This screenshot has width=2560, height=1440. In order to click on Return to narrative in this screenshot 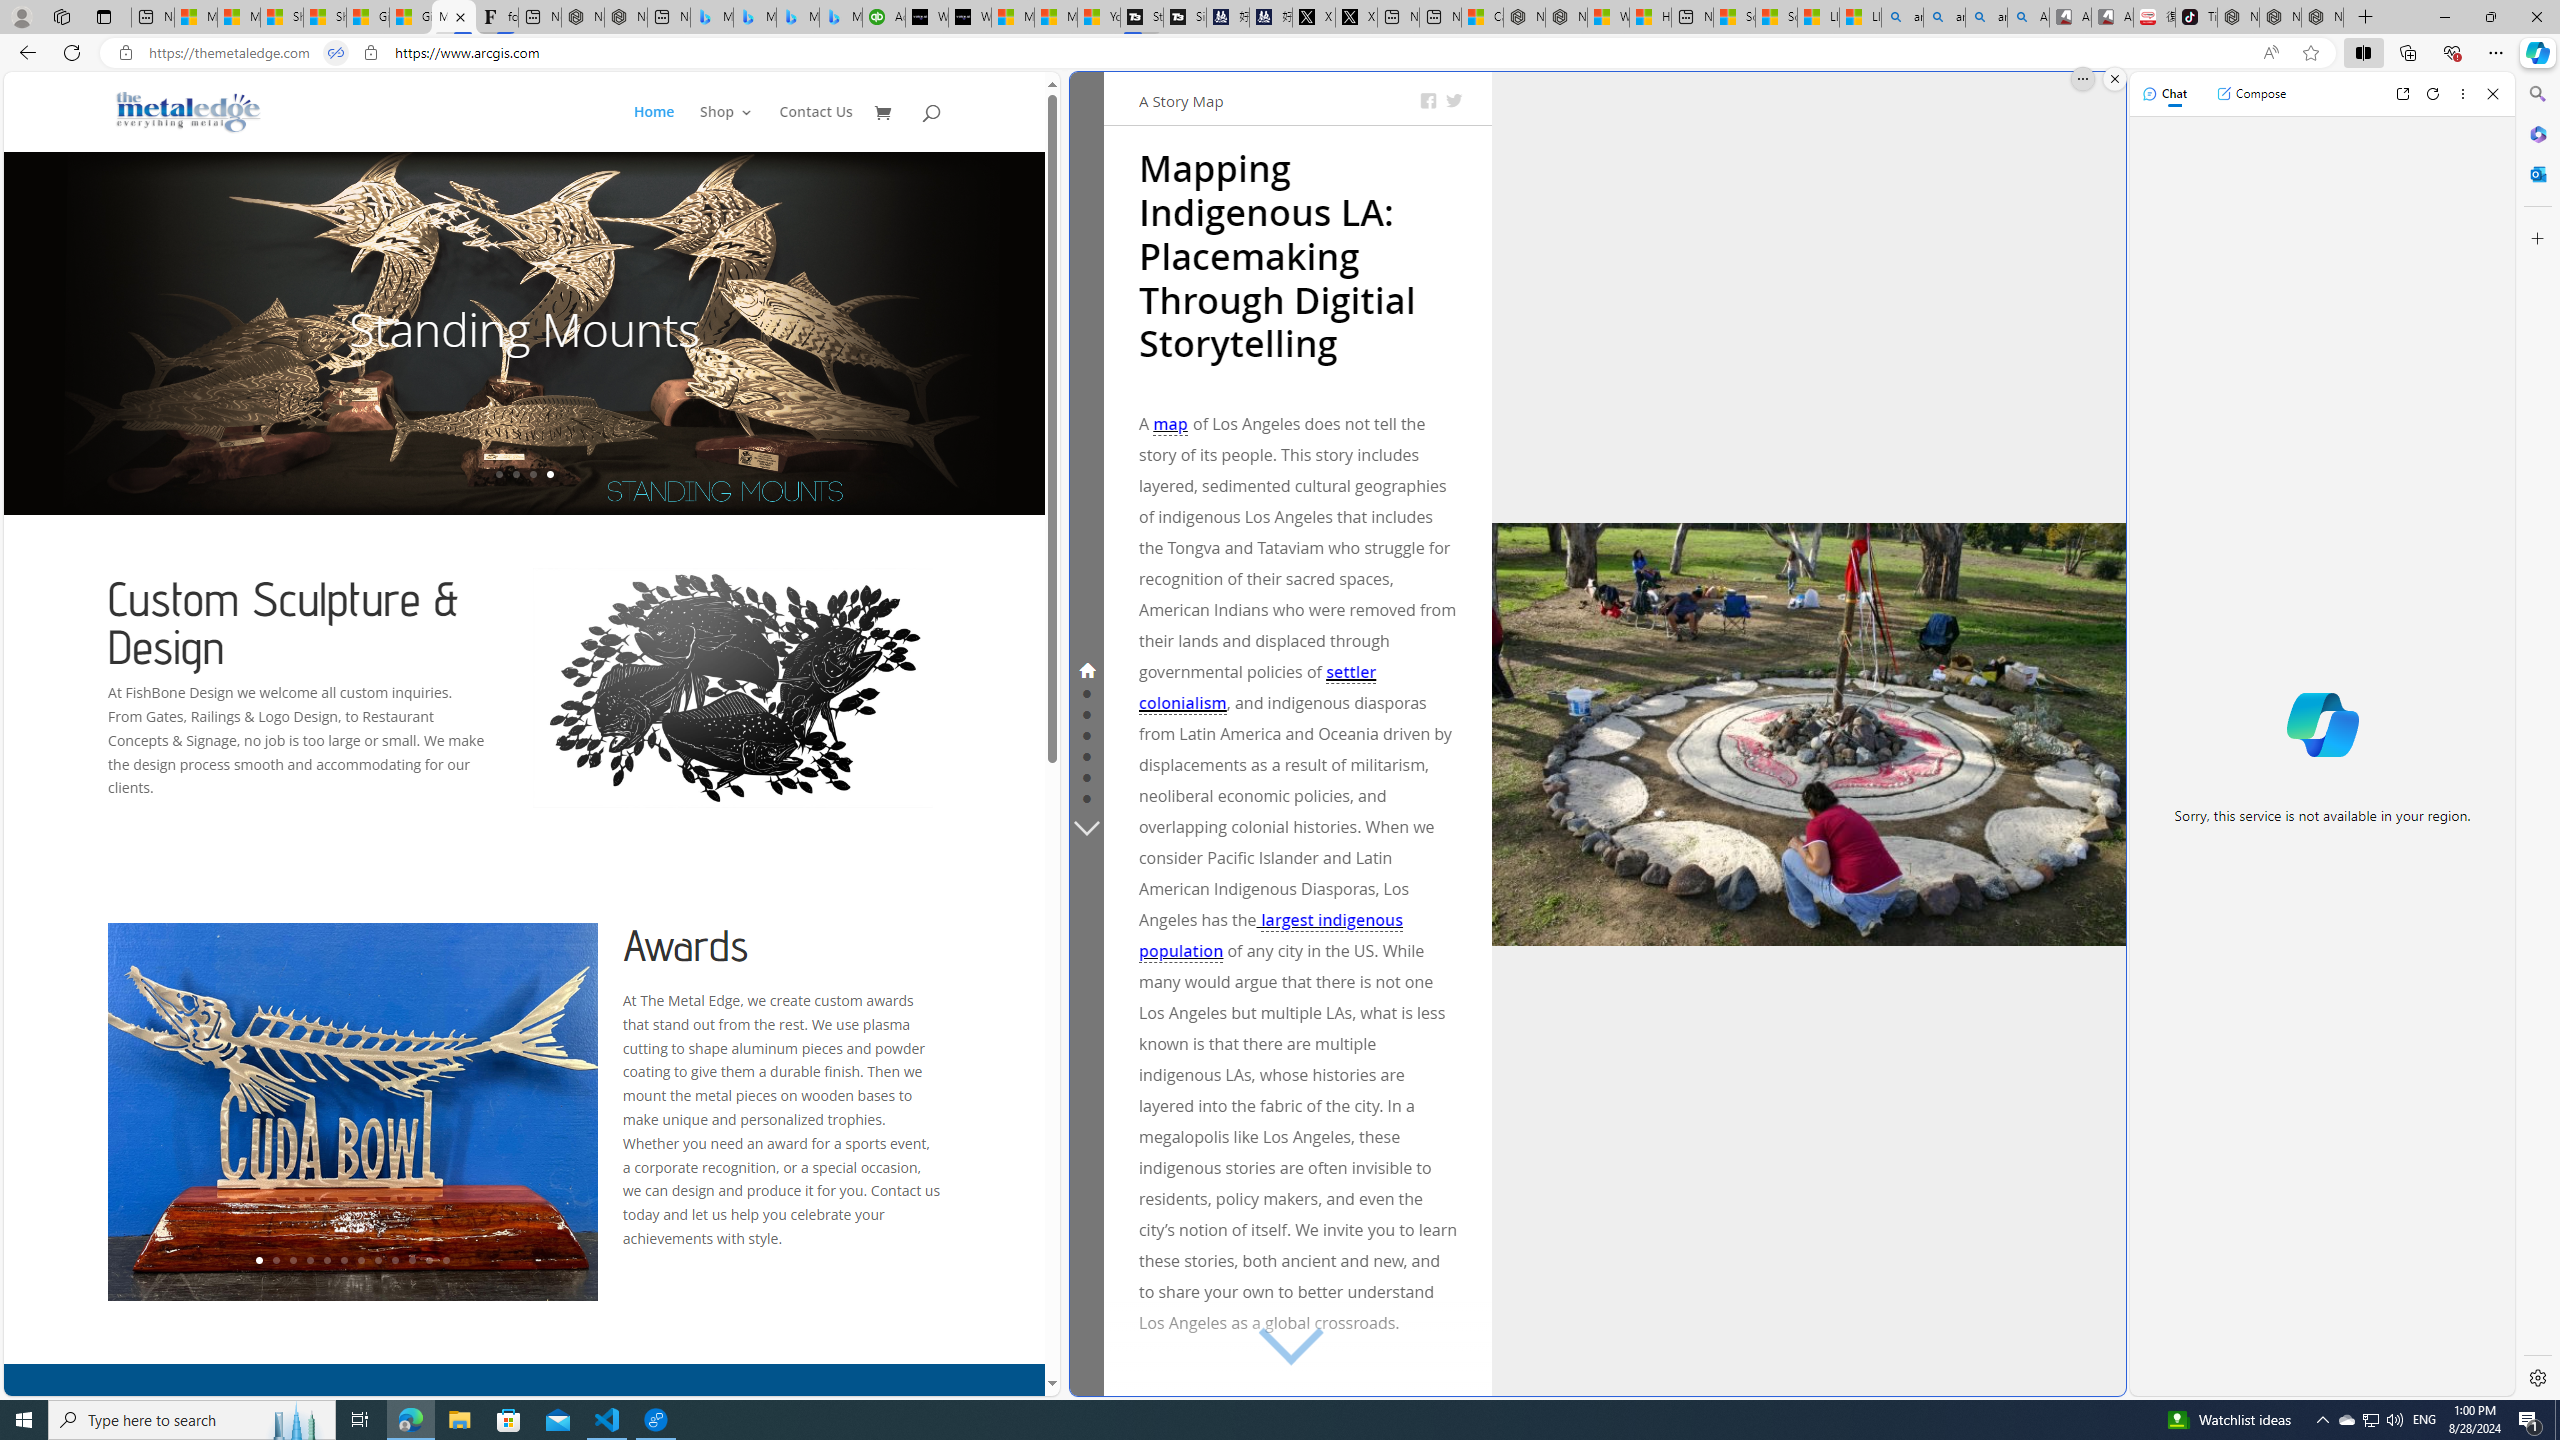, I will do `click(1814, 1366)`.